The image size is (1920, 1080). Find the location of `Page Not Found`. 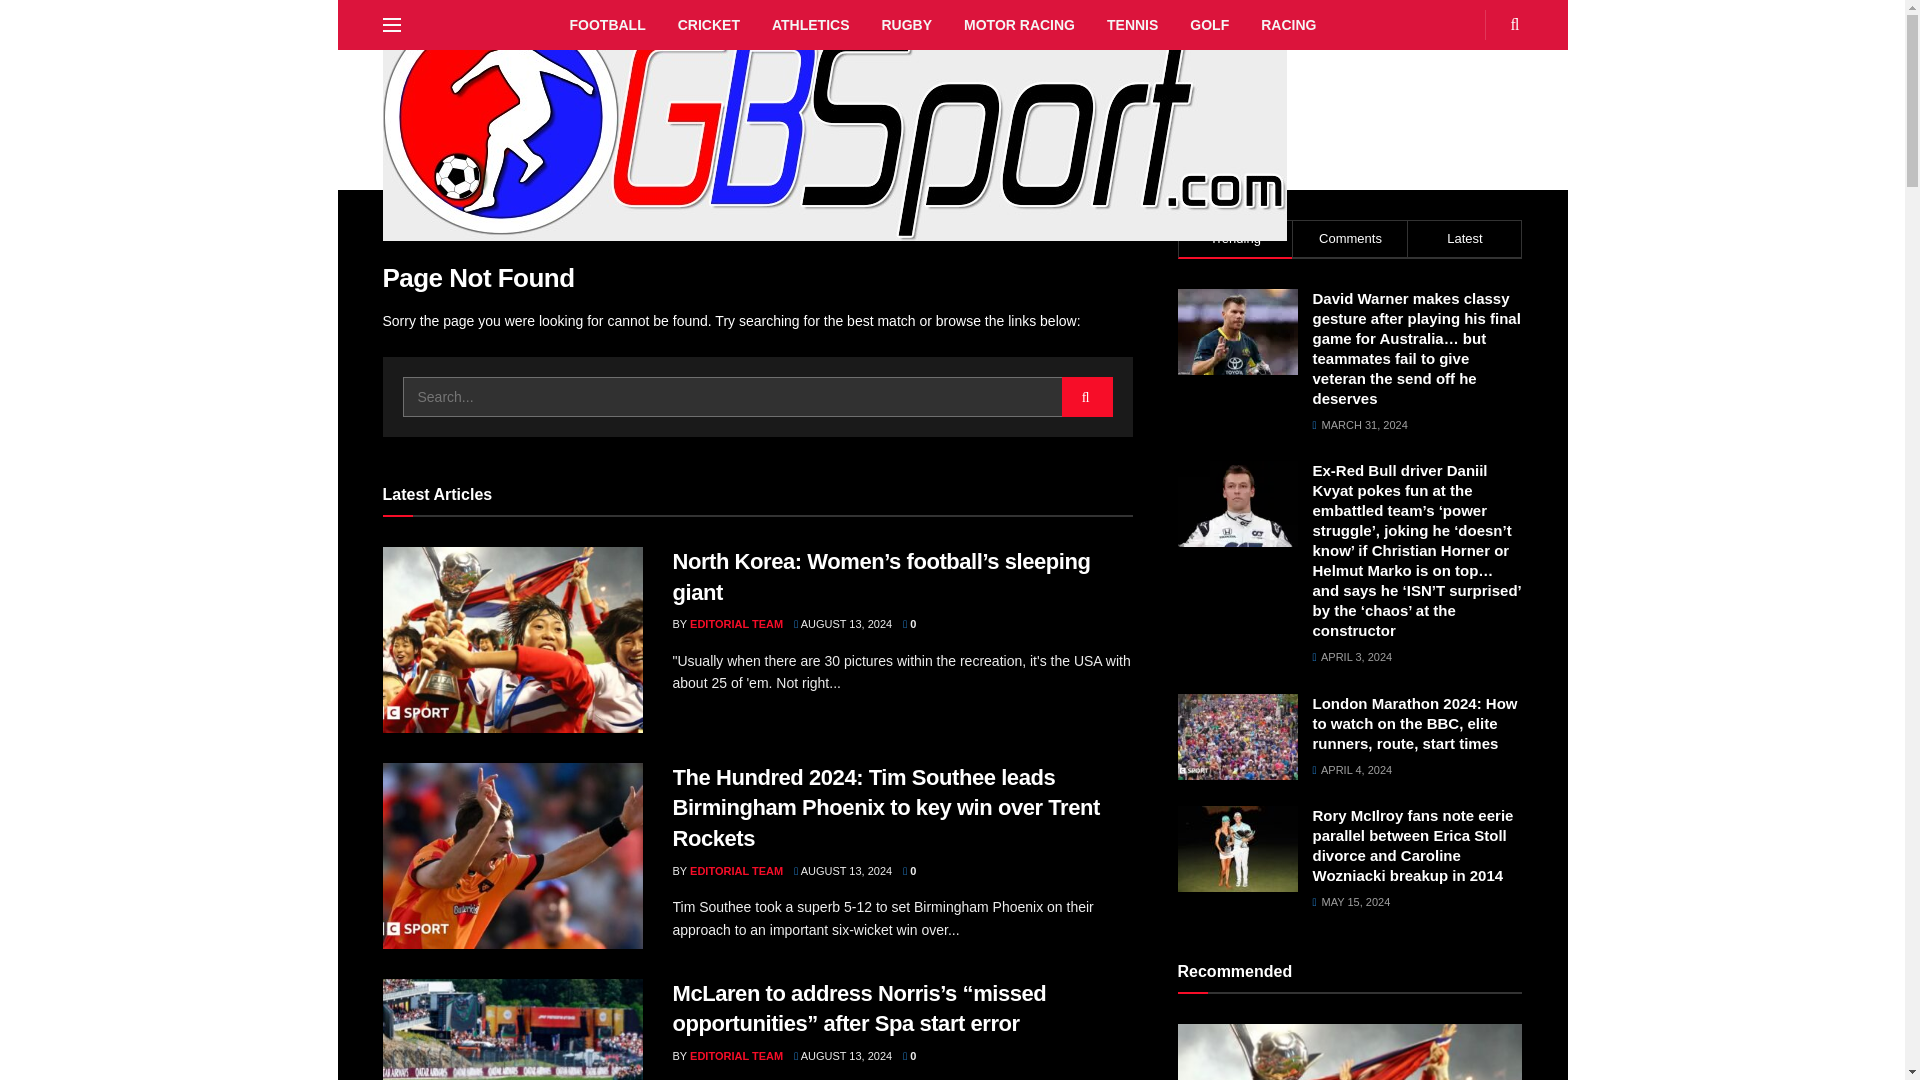

Page Not Found is located at coordinates (475, 230).